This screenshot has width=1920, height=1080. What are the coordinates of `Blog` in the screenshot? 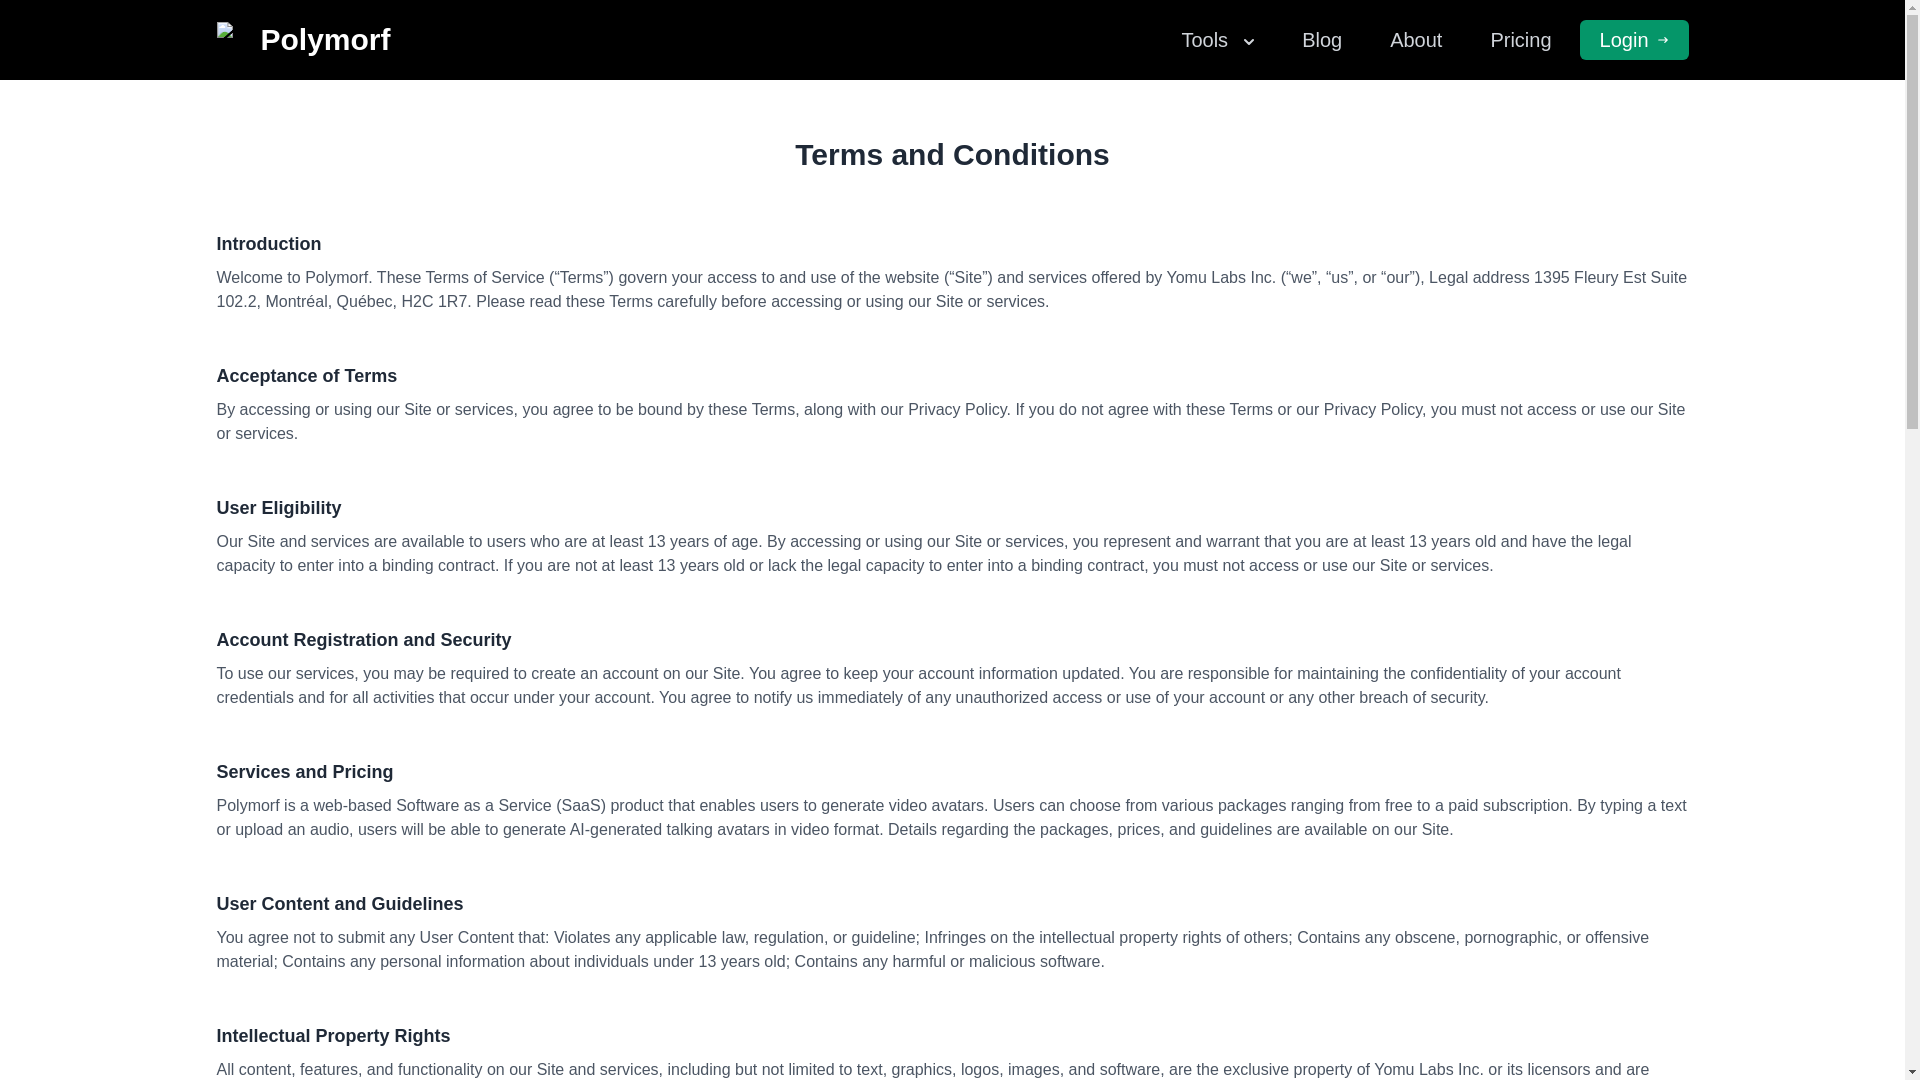 It's located at (1322, 40).